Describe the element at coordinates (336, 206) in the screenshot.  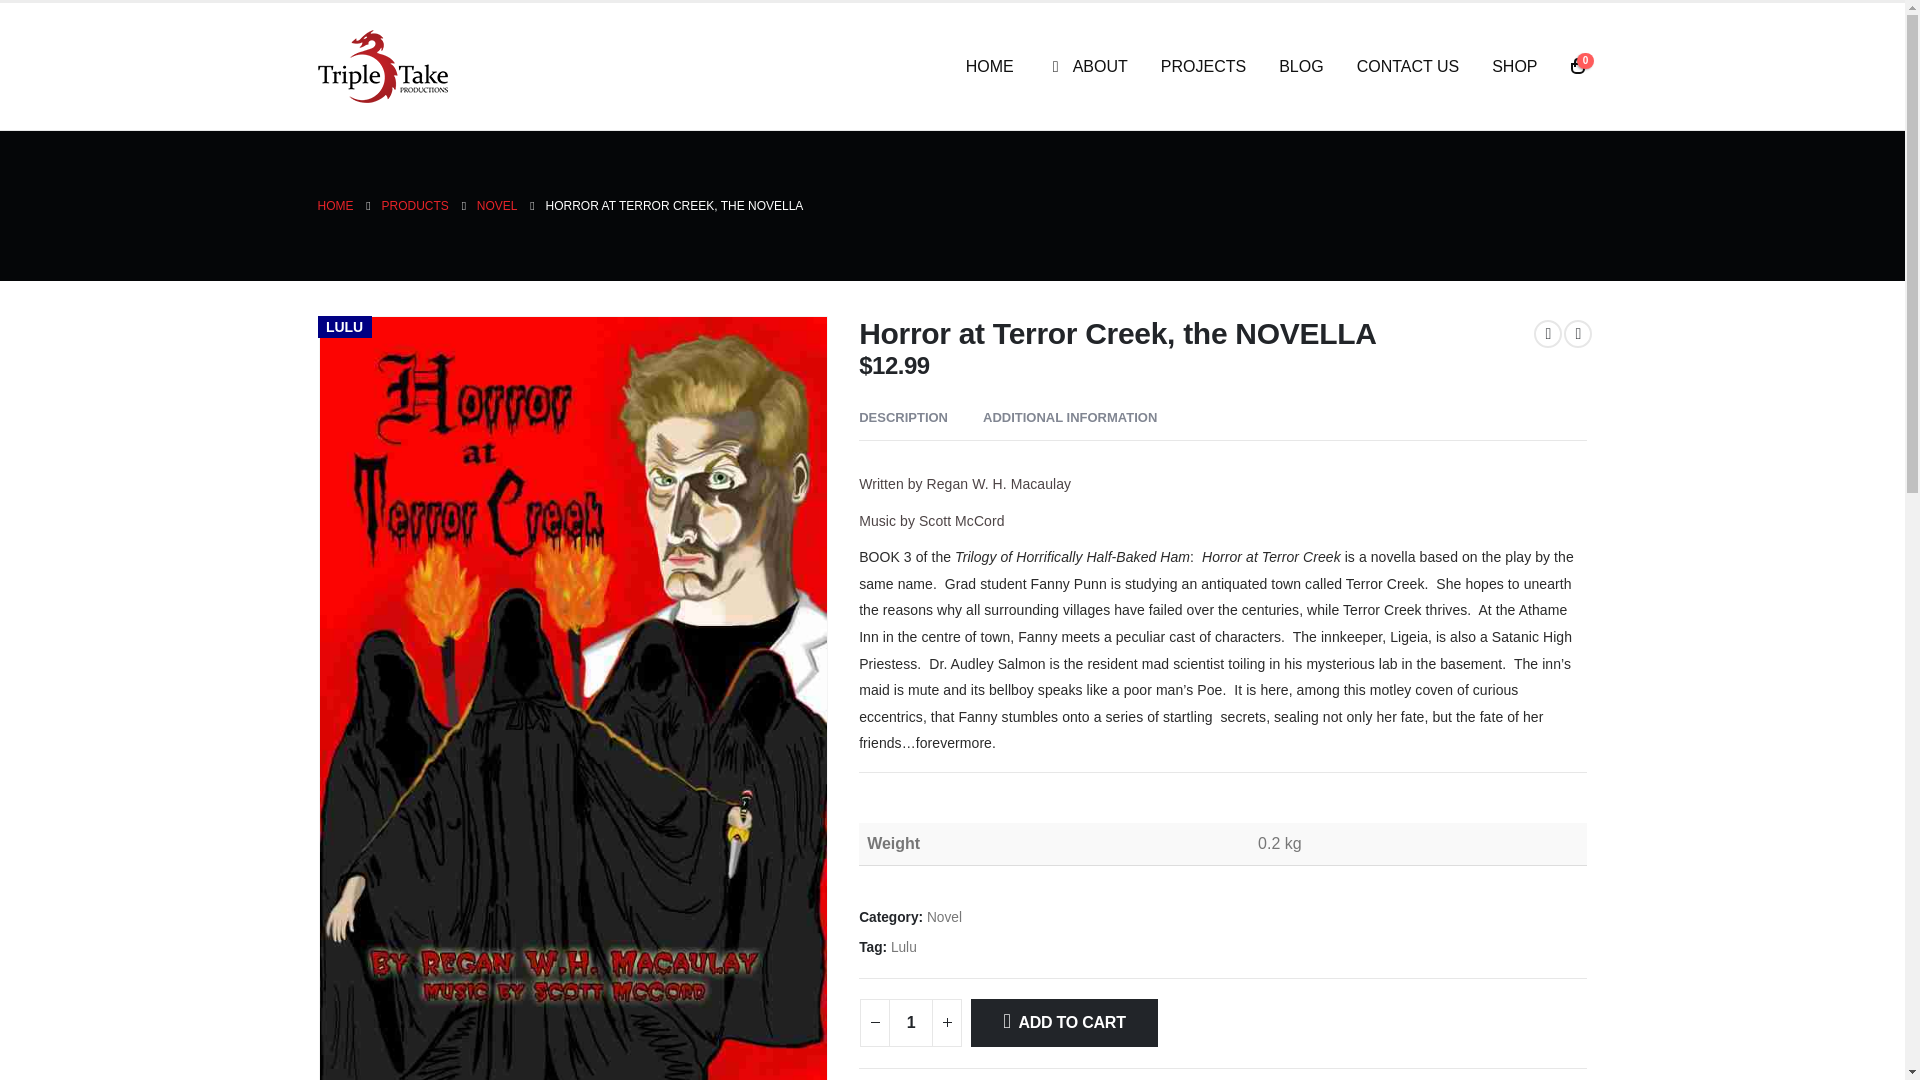
I see `Go to Home Page` at that location.